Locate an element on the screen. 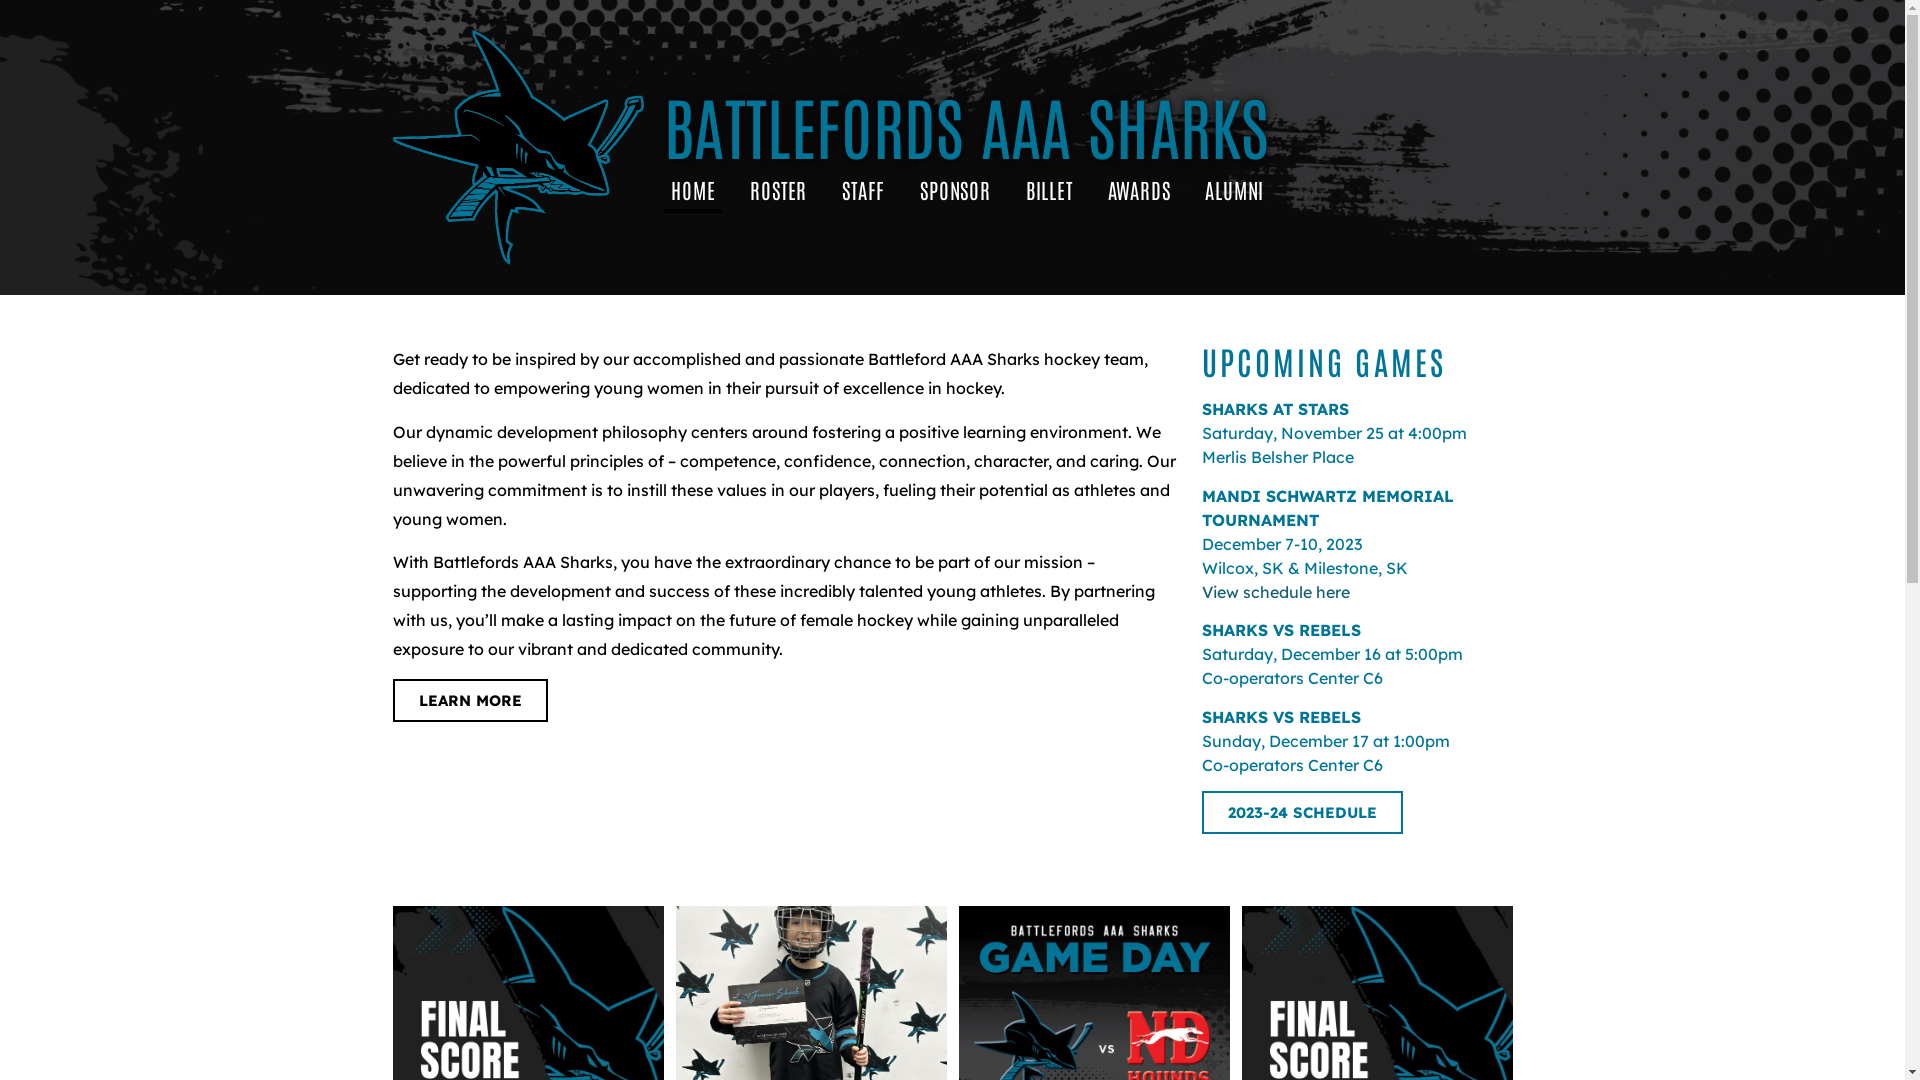  STAFF is located at coordinates (864, 190).